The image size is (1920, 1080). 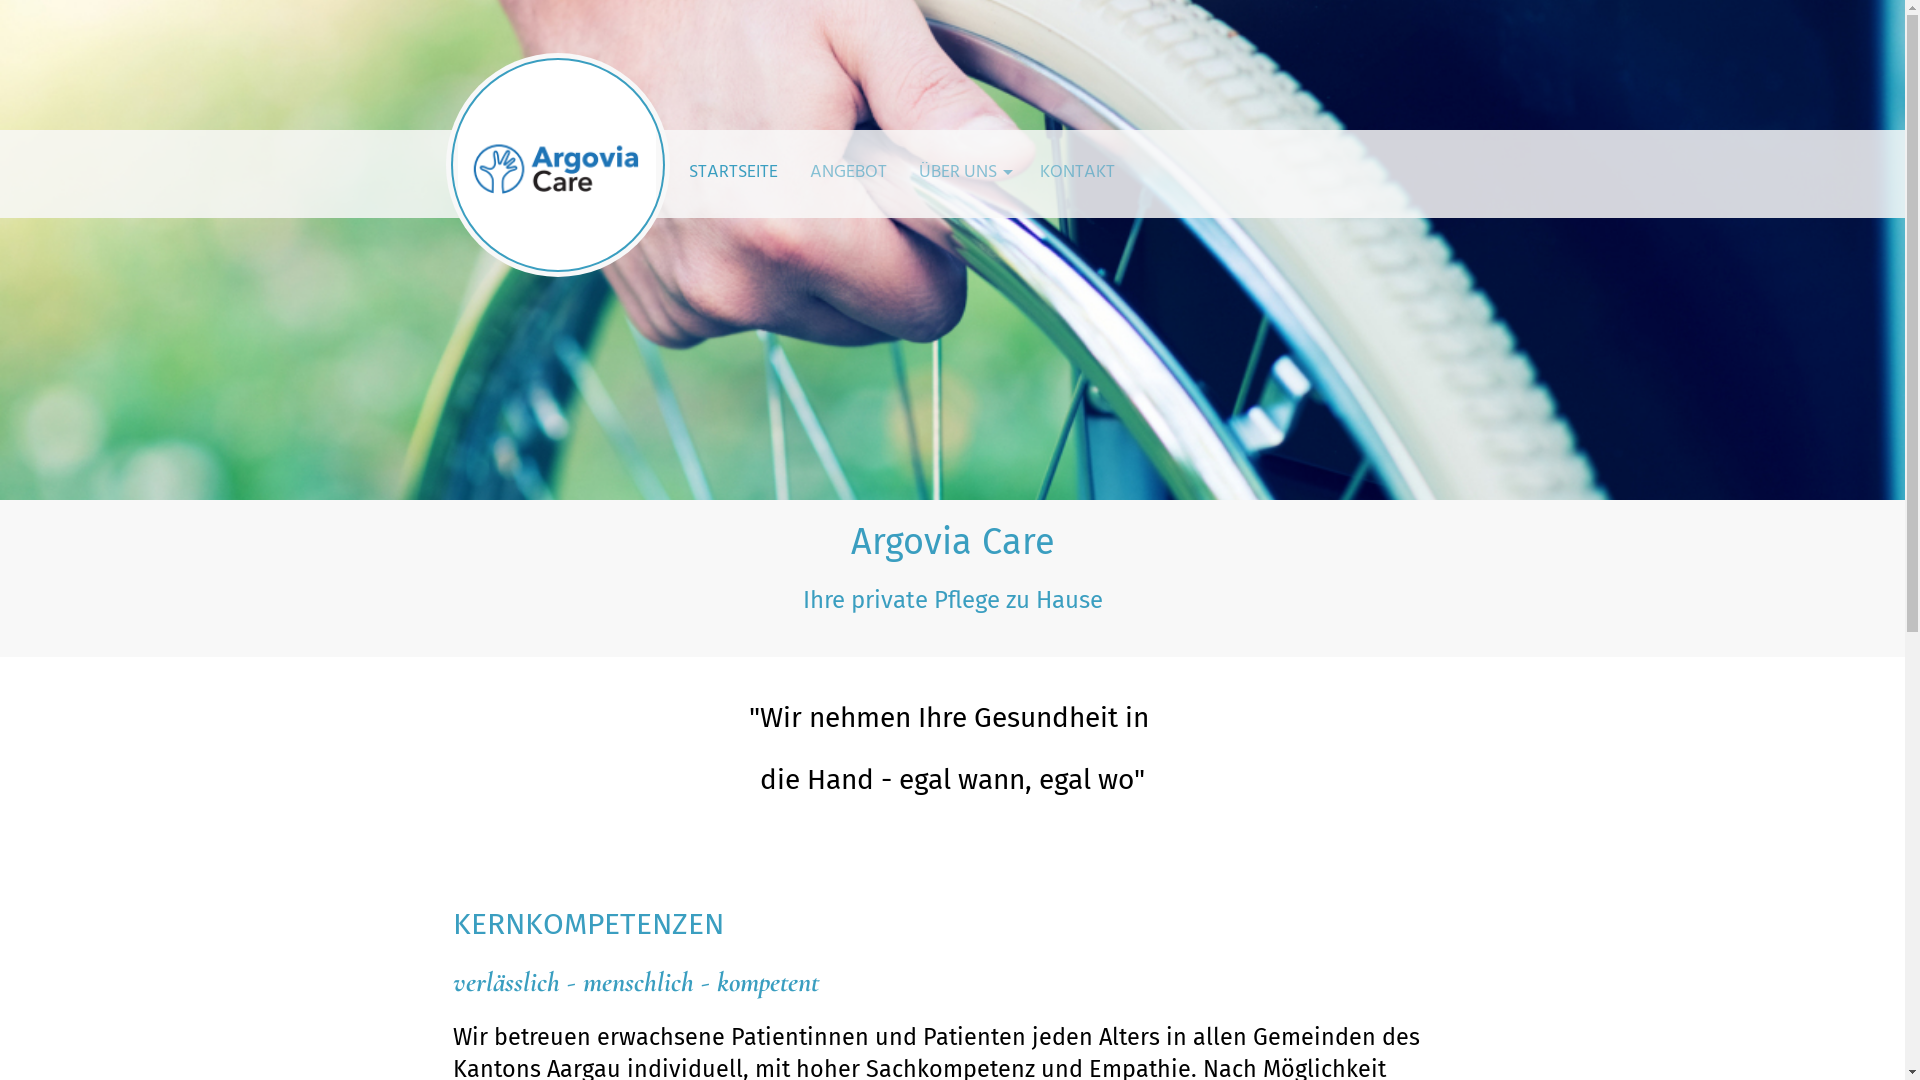 I want to click on ANGEBOT, so click(x=848, y=174).